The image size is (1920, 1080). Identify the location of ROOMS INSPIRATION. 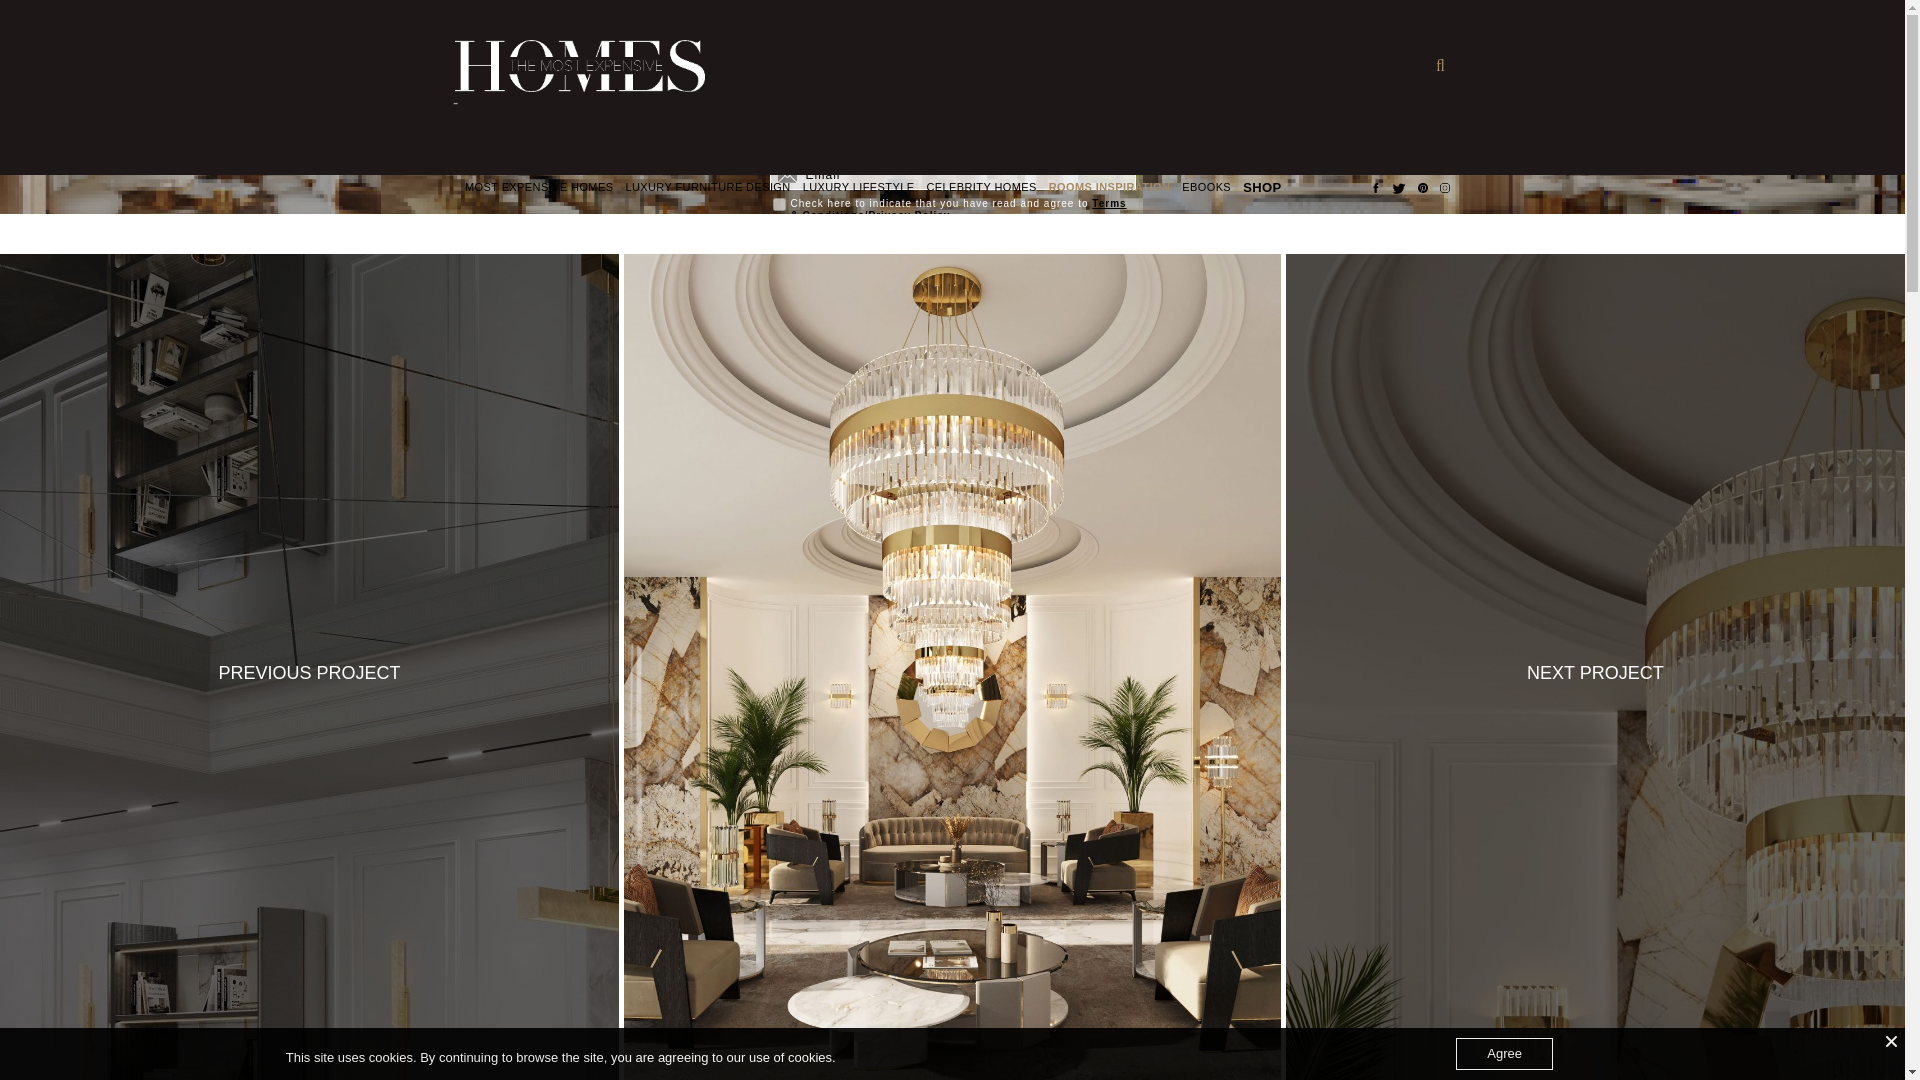
(1110, 188).